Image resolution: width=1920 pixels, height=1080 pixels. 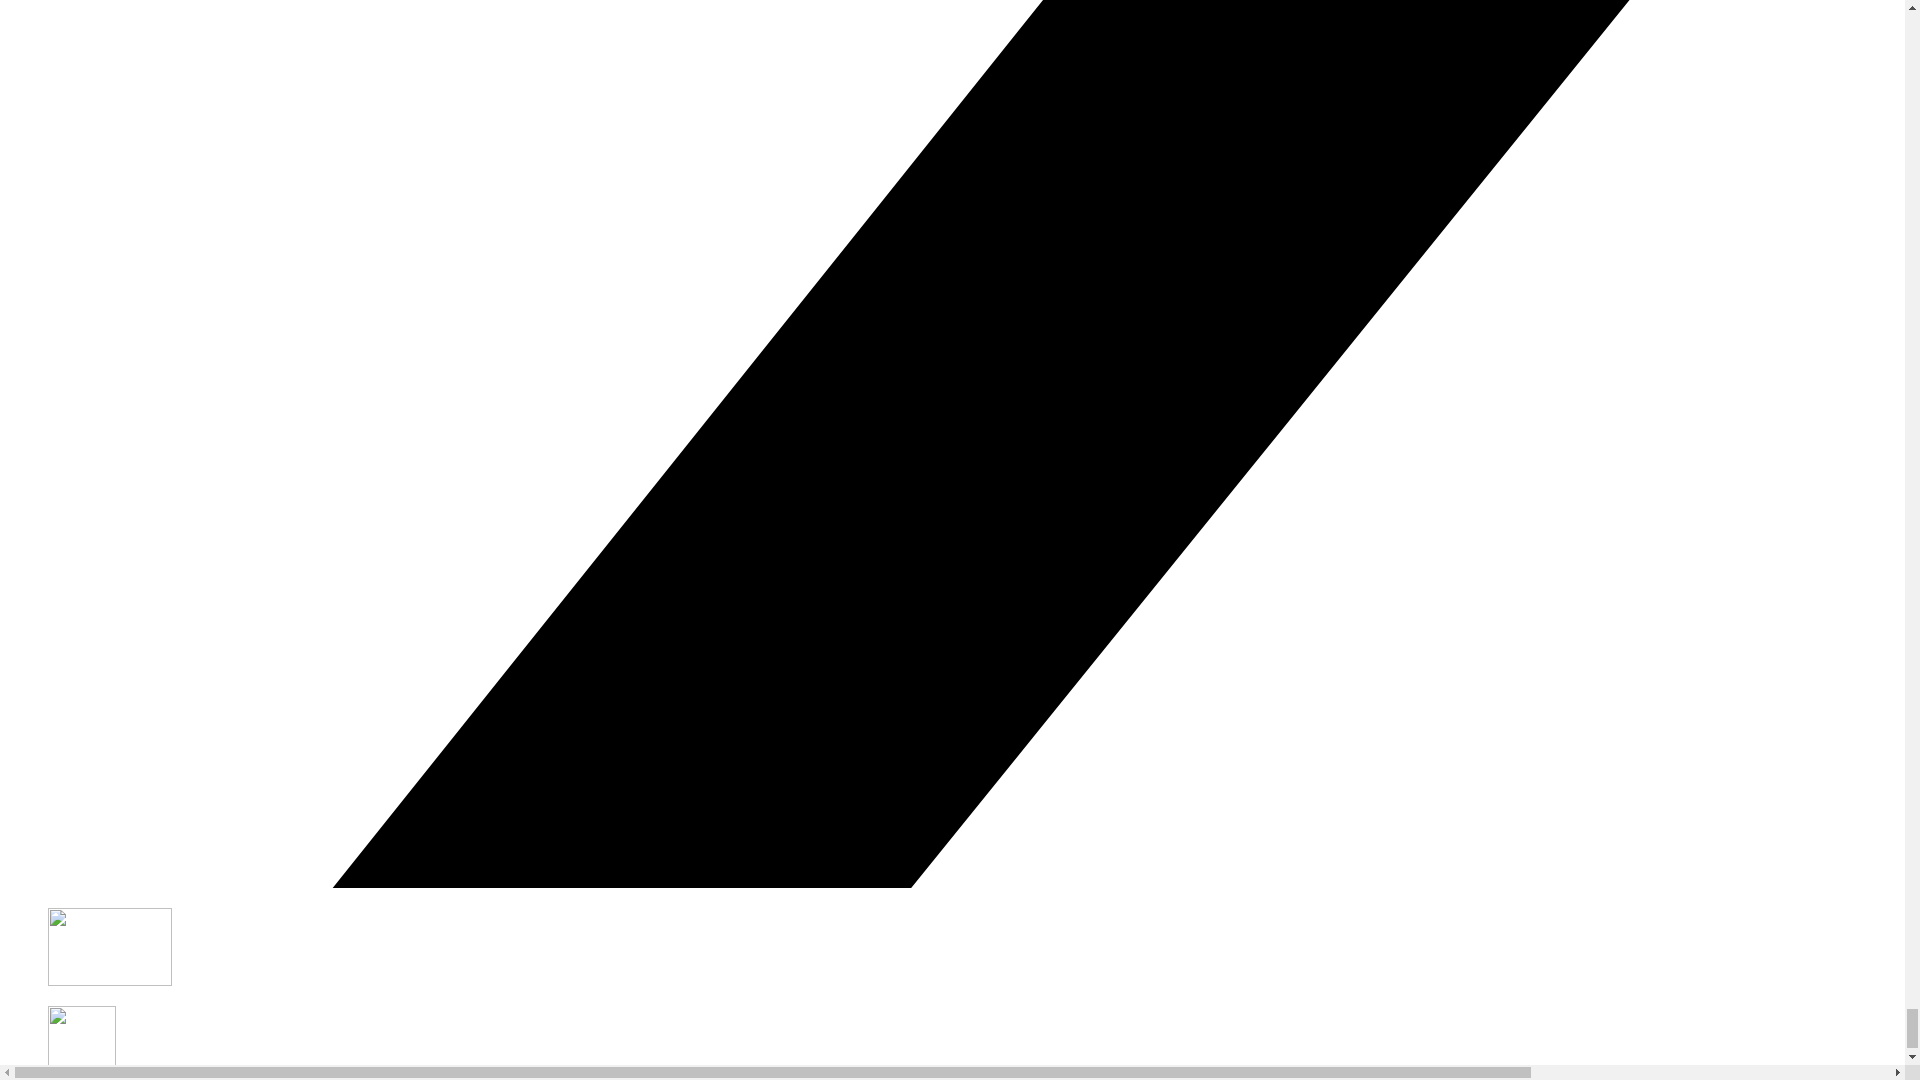 I want to click on FIR-Solution-Group, so click(x=110, y=980).